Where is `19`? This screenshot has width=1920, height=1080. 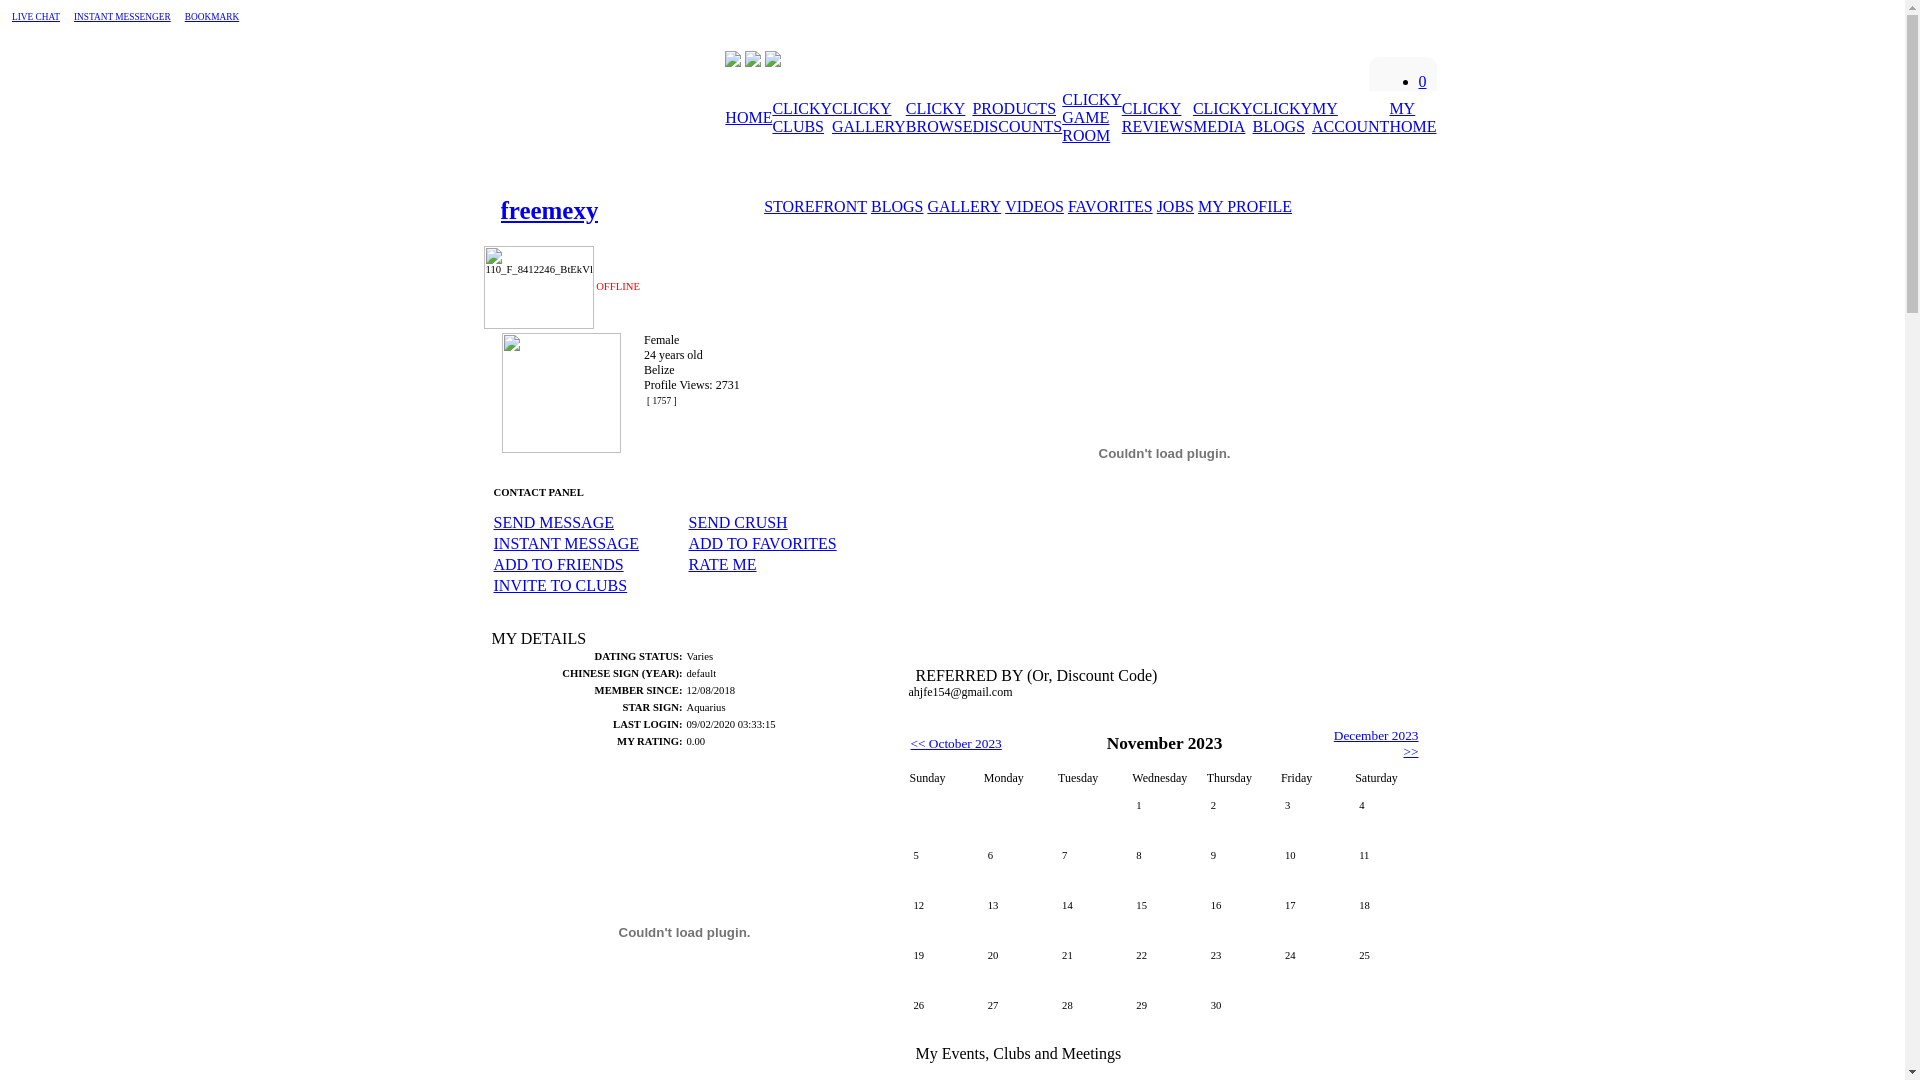 19 is located at coordinates (941, 966).